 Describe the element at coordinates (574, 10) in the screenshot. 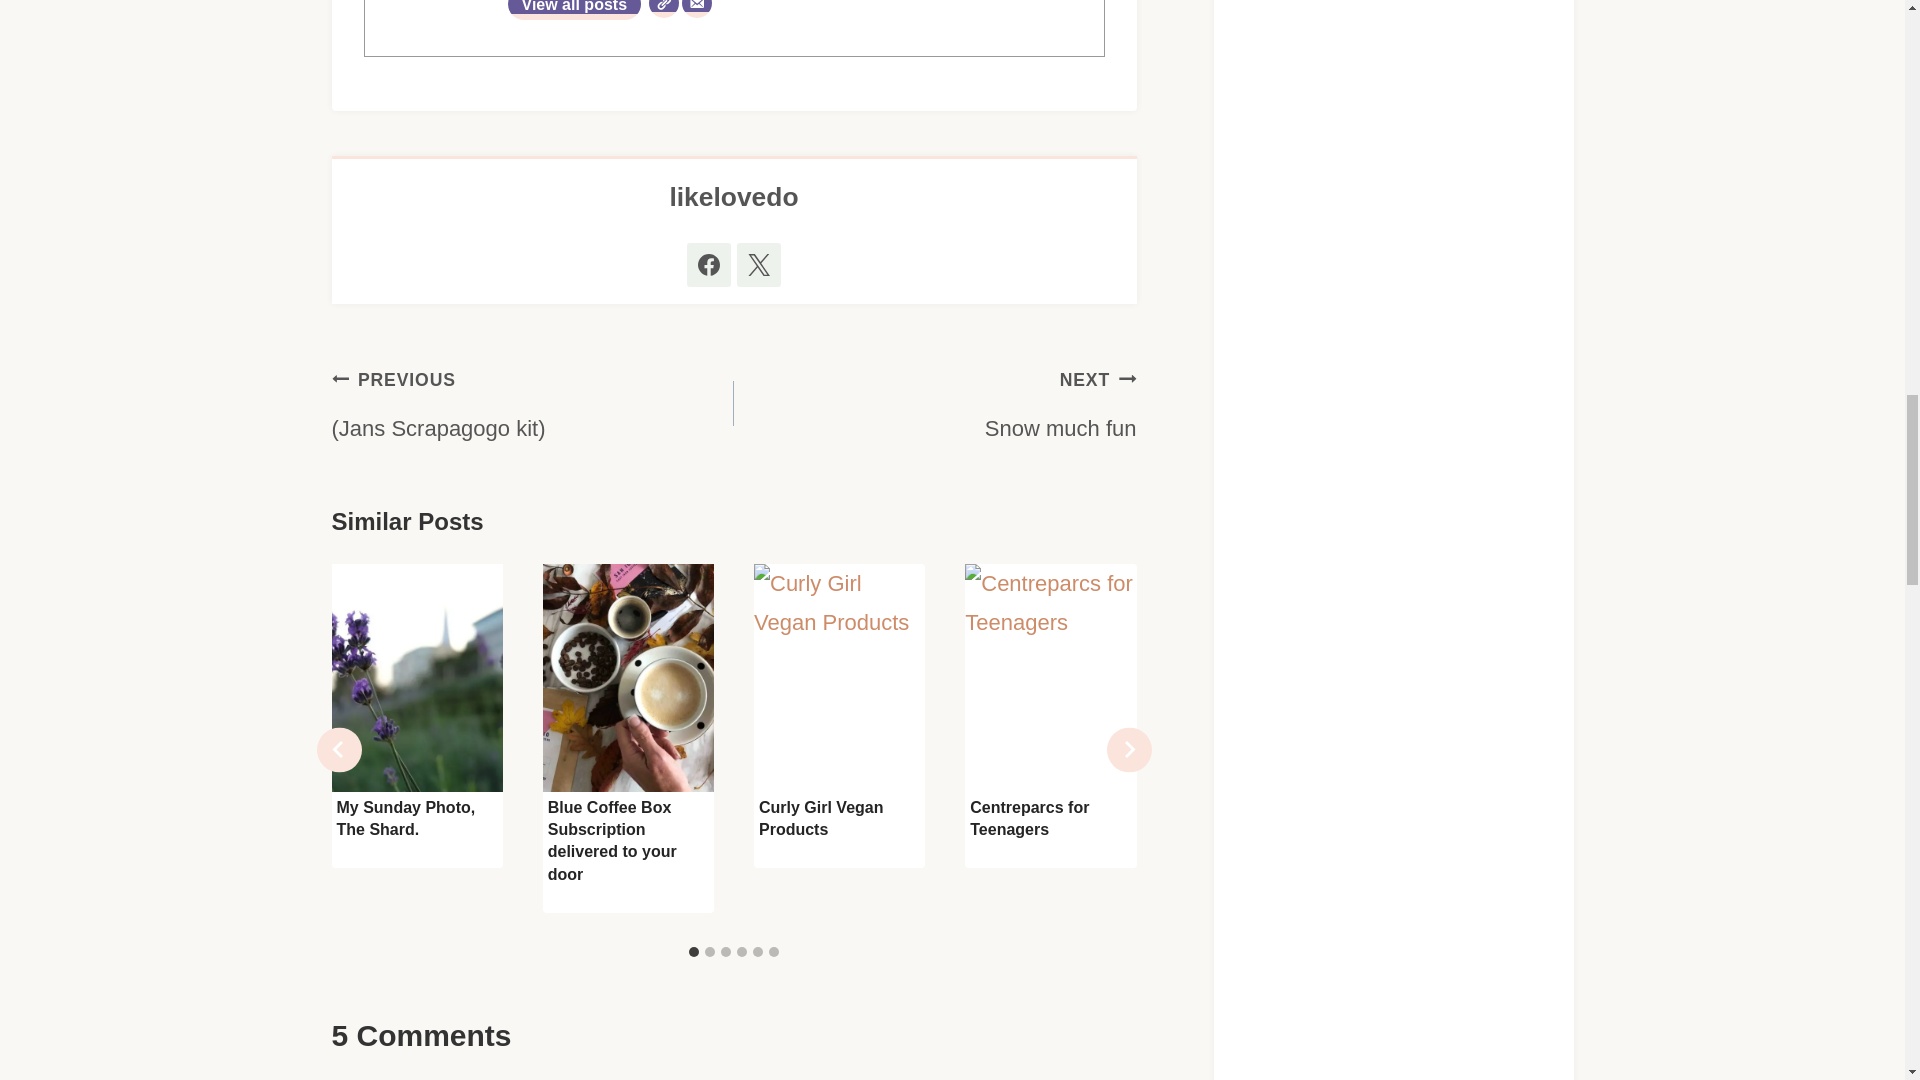

I see `View all posts` at that location.